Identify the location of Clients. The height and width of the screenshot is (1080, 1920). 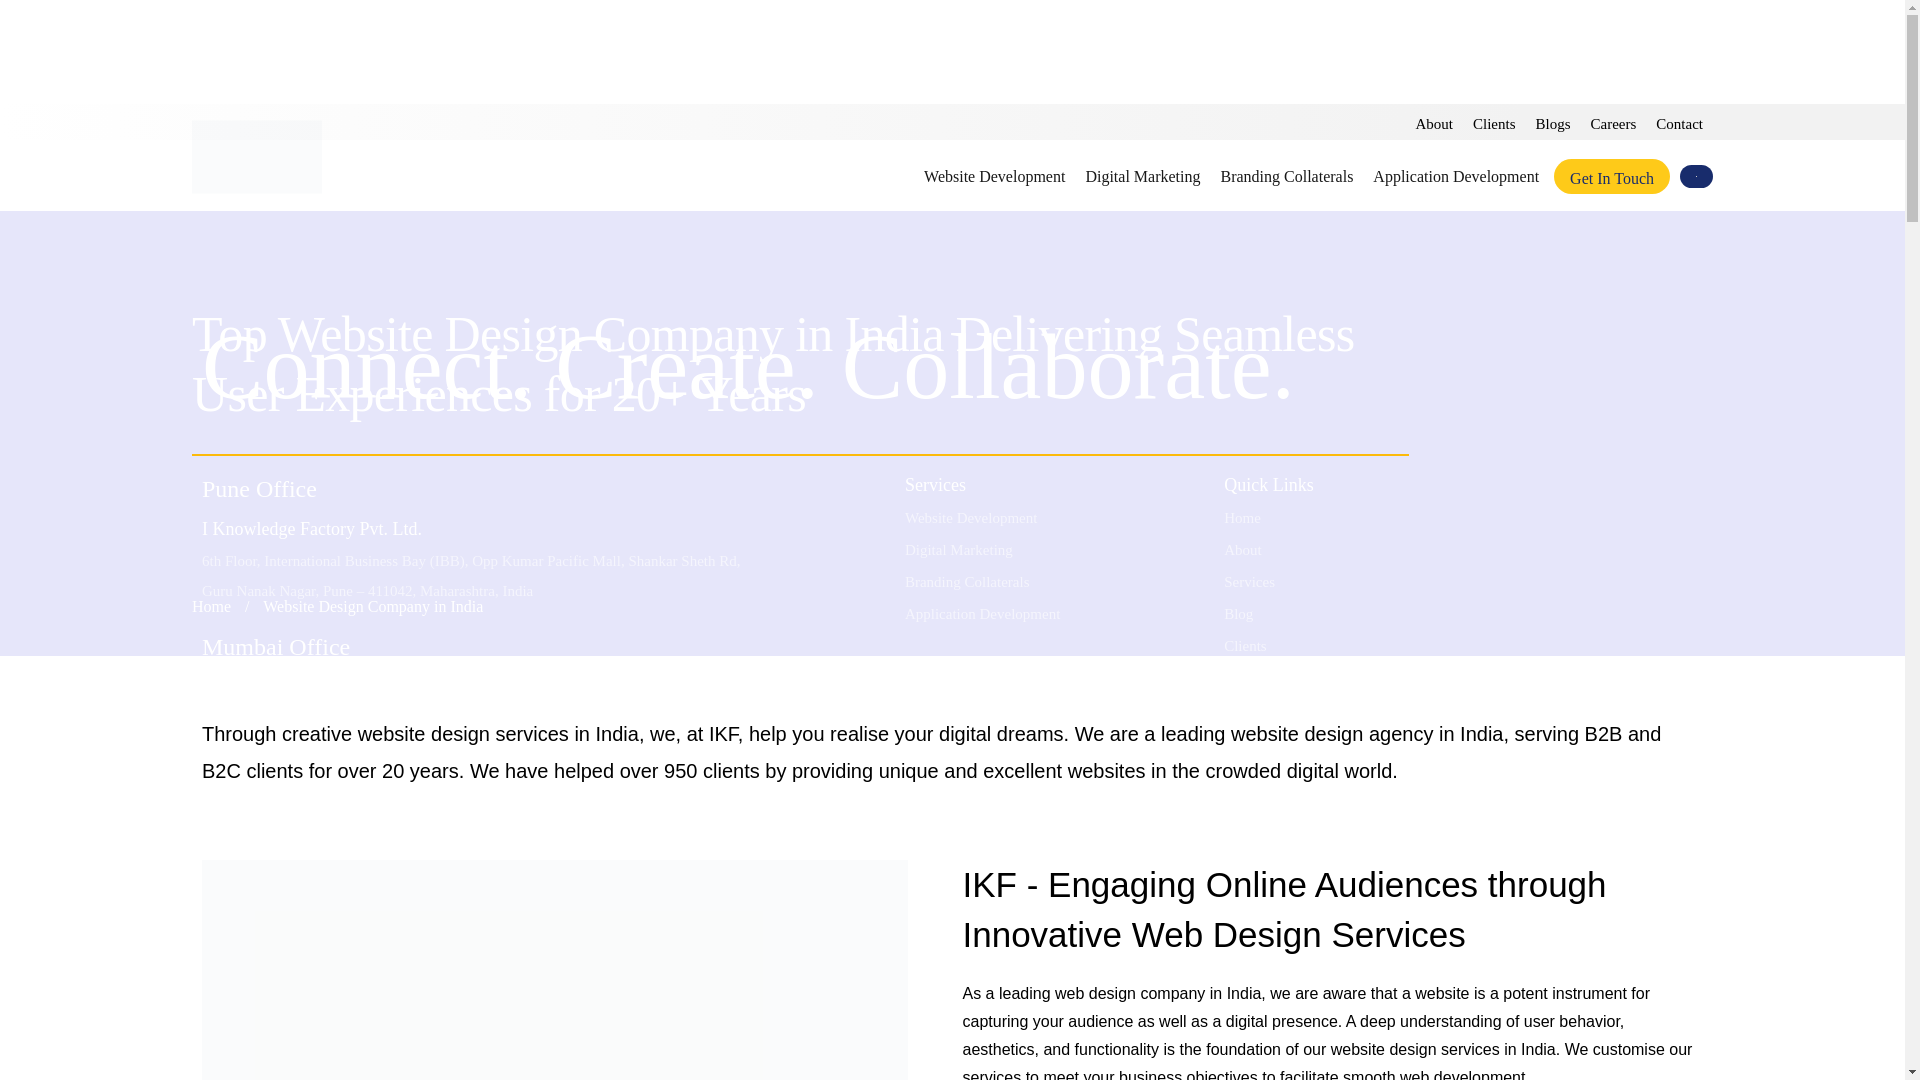
(1494, 123).